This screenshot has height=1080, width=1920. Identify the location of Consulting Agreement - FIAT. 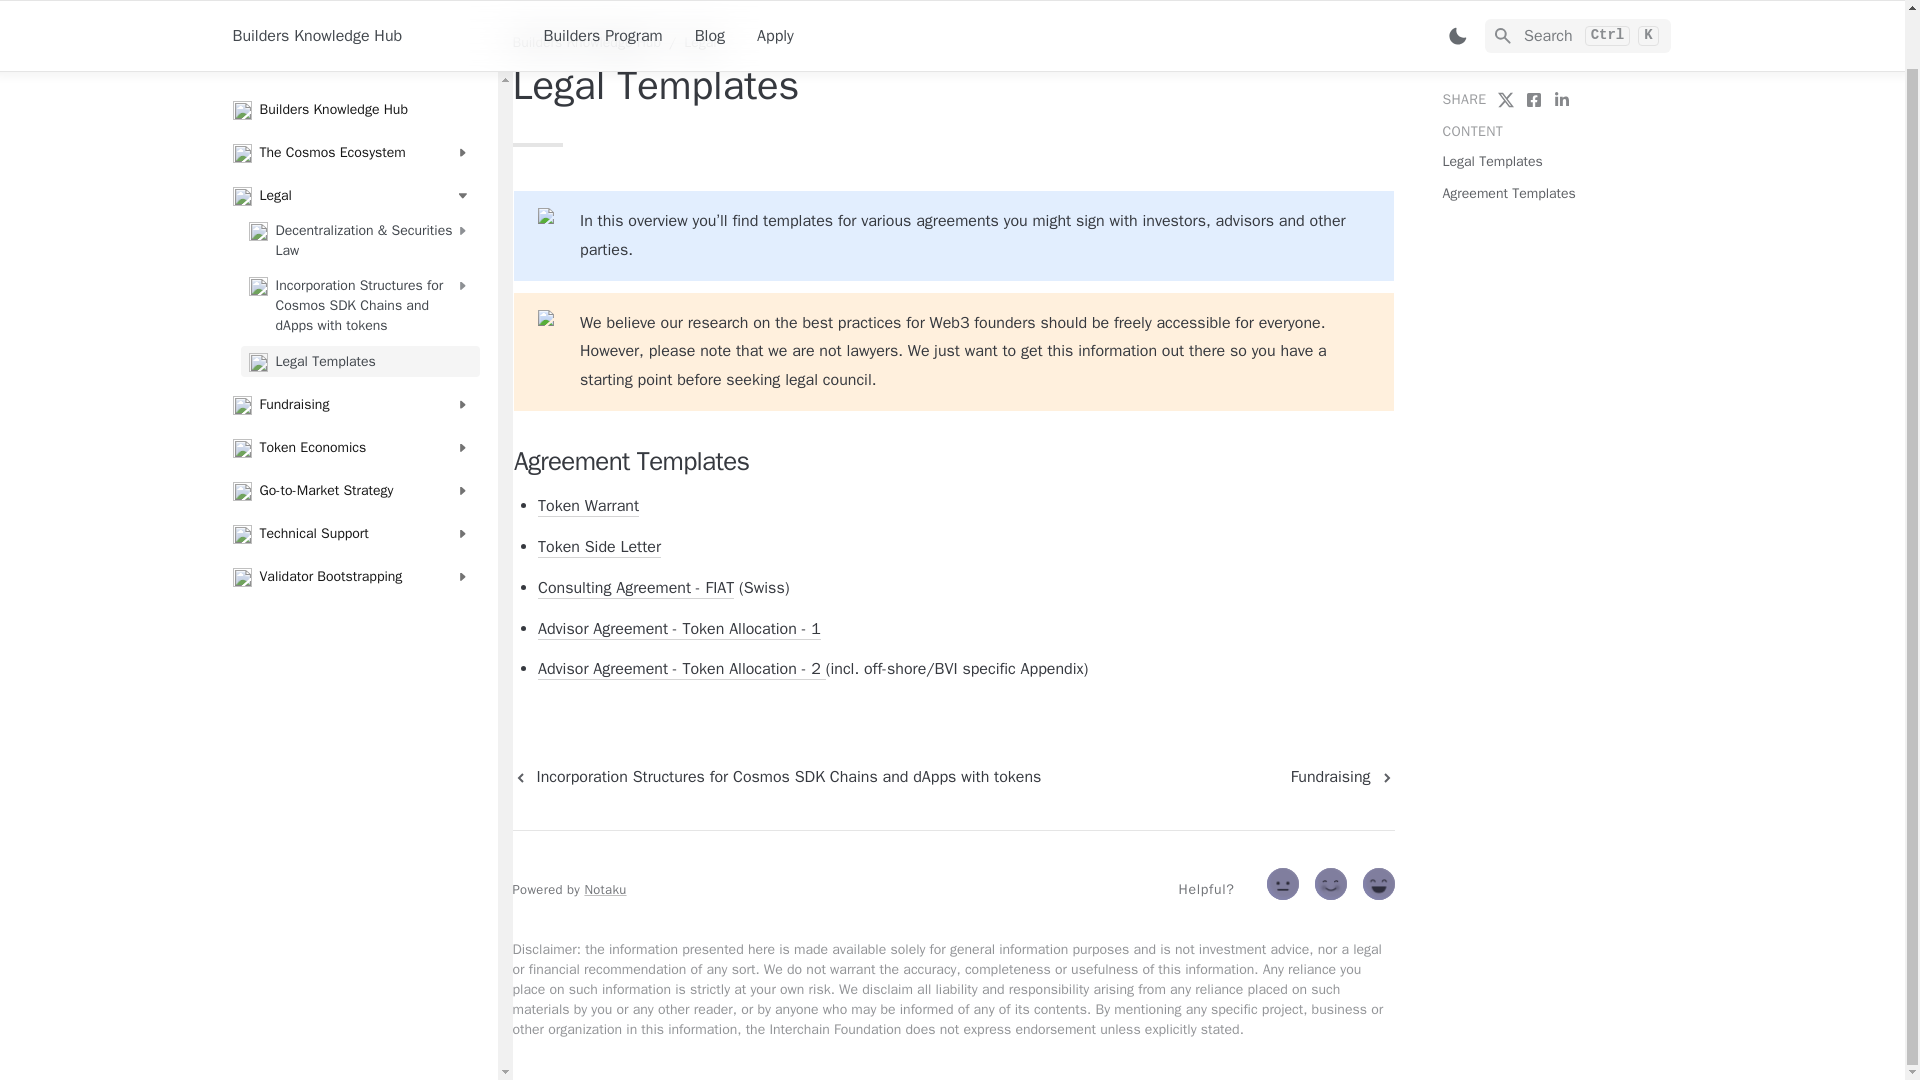
(635, 588).